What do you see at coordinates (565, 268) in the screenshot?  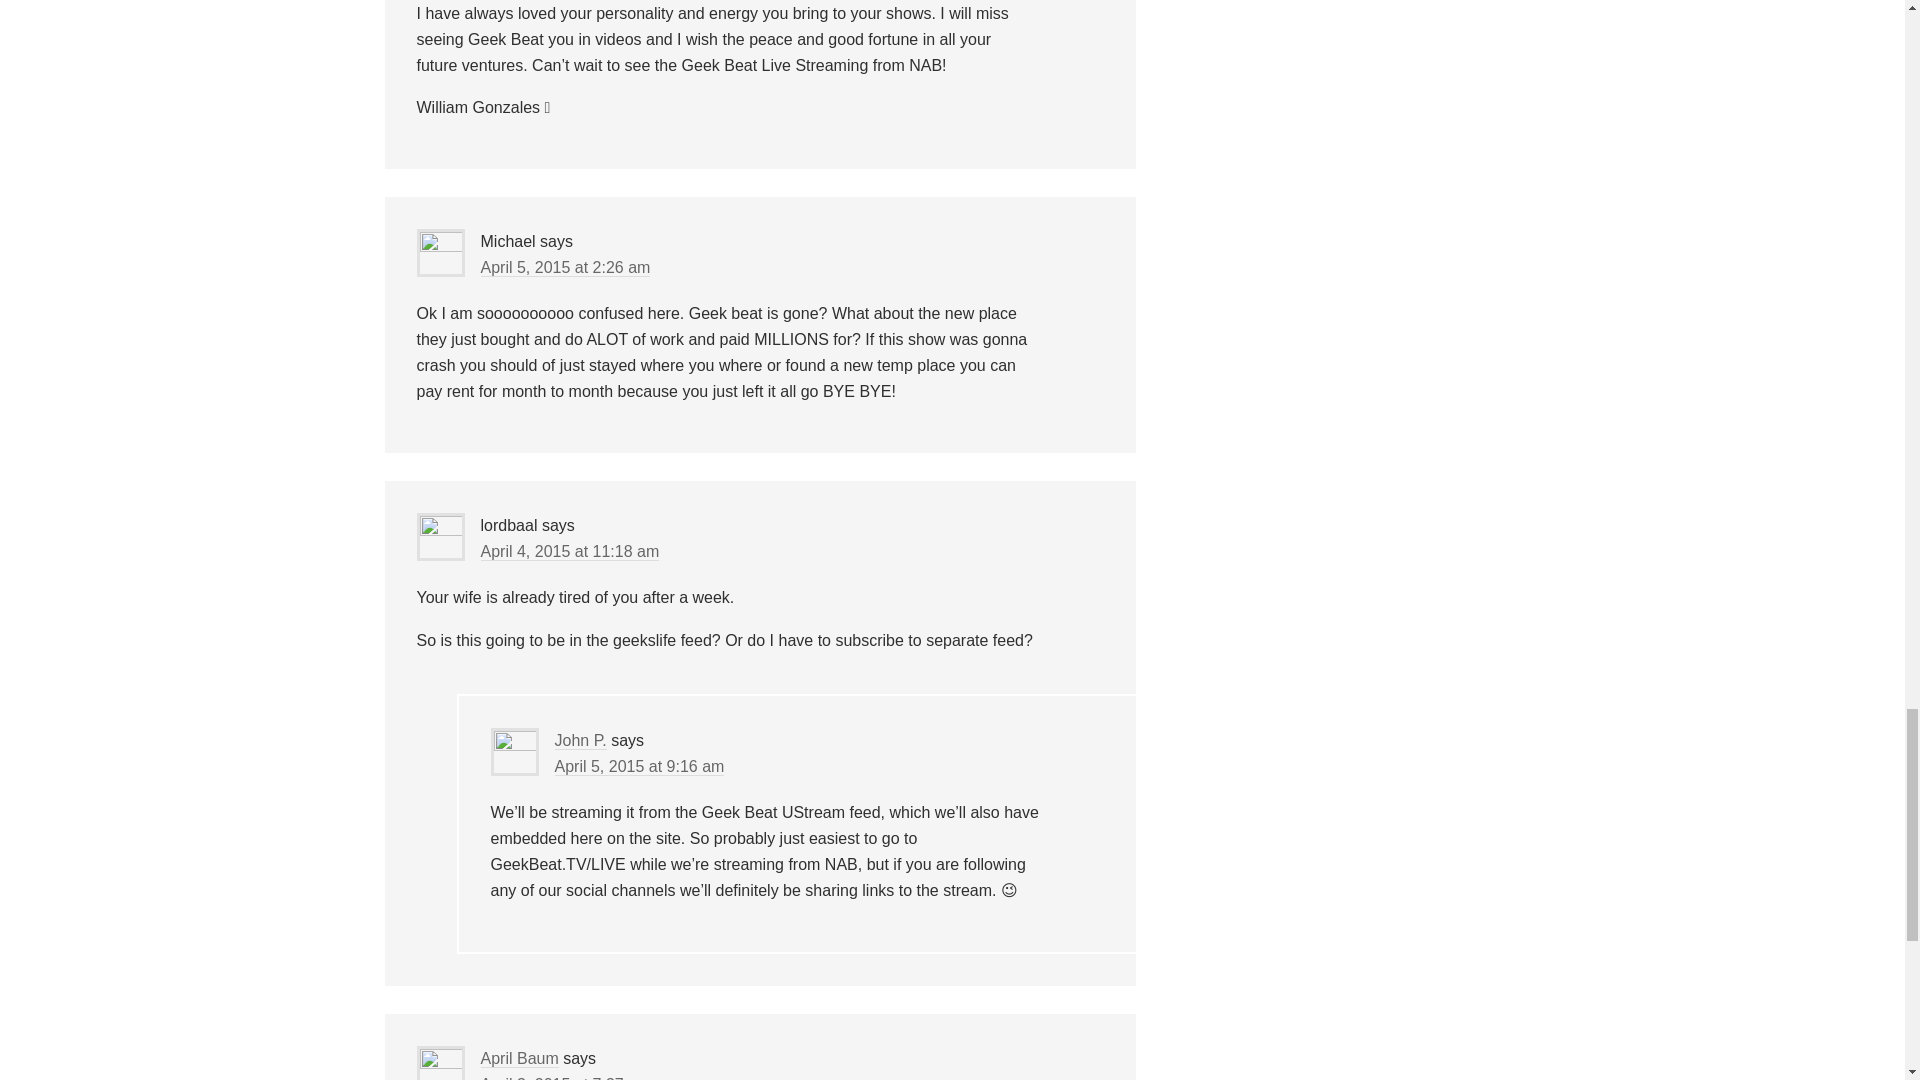 I see `April 5, 2015 at 2:26 am` at bounding box center [565, 268].